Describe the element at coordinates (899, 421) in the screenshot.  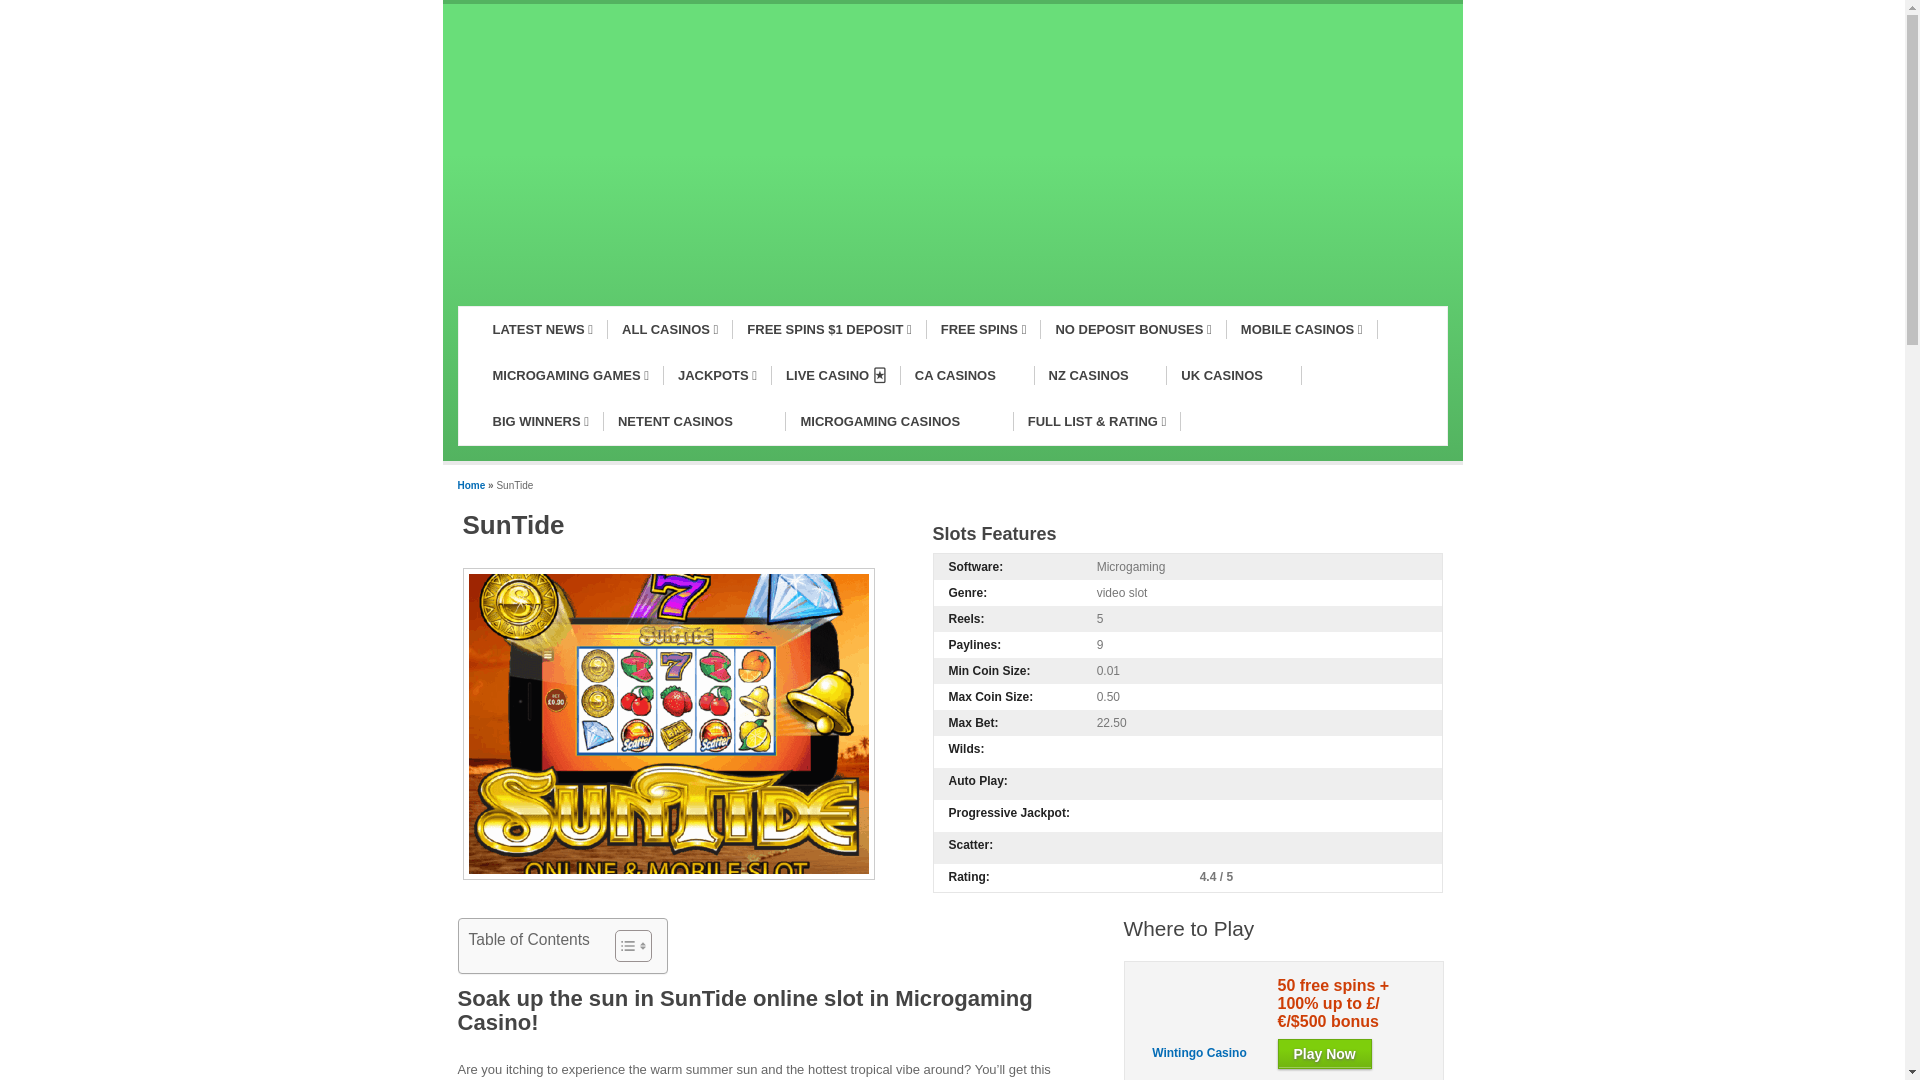
I see `MICROGAMING CASINOS` at that location.